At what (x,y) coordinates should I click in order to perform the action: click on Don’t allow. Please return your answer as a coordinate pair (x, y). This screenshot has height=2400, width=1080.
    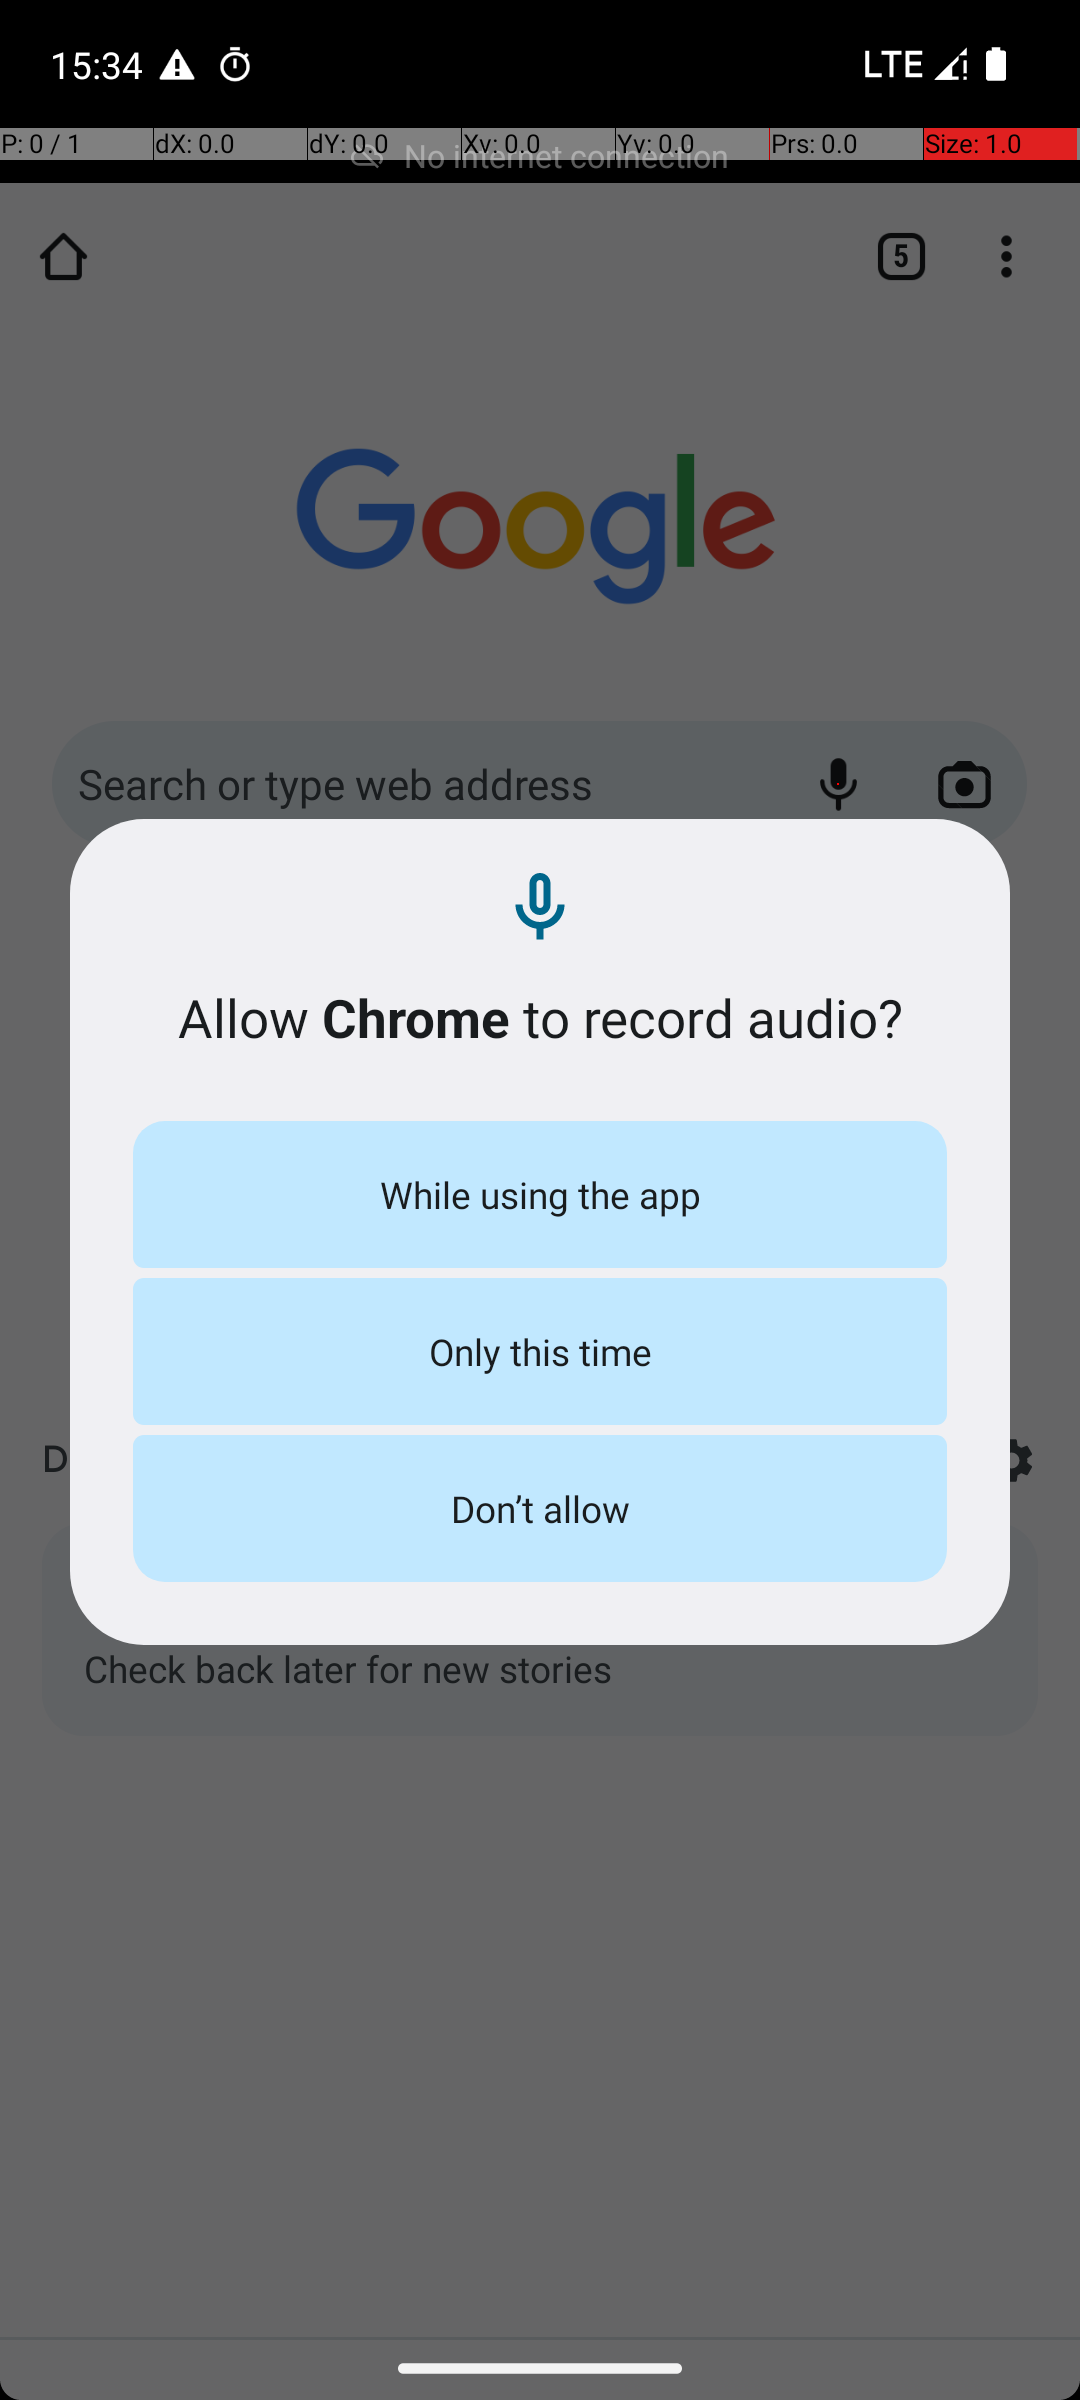
    Looking at the image, I should click on (540, 1508).